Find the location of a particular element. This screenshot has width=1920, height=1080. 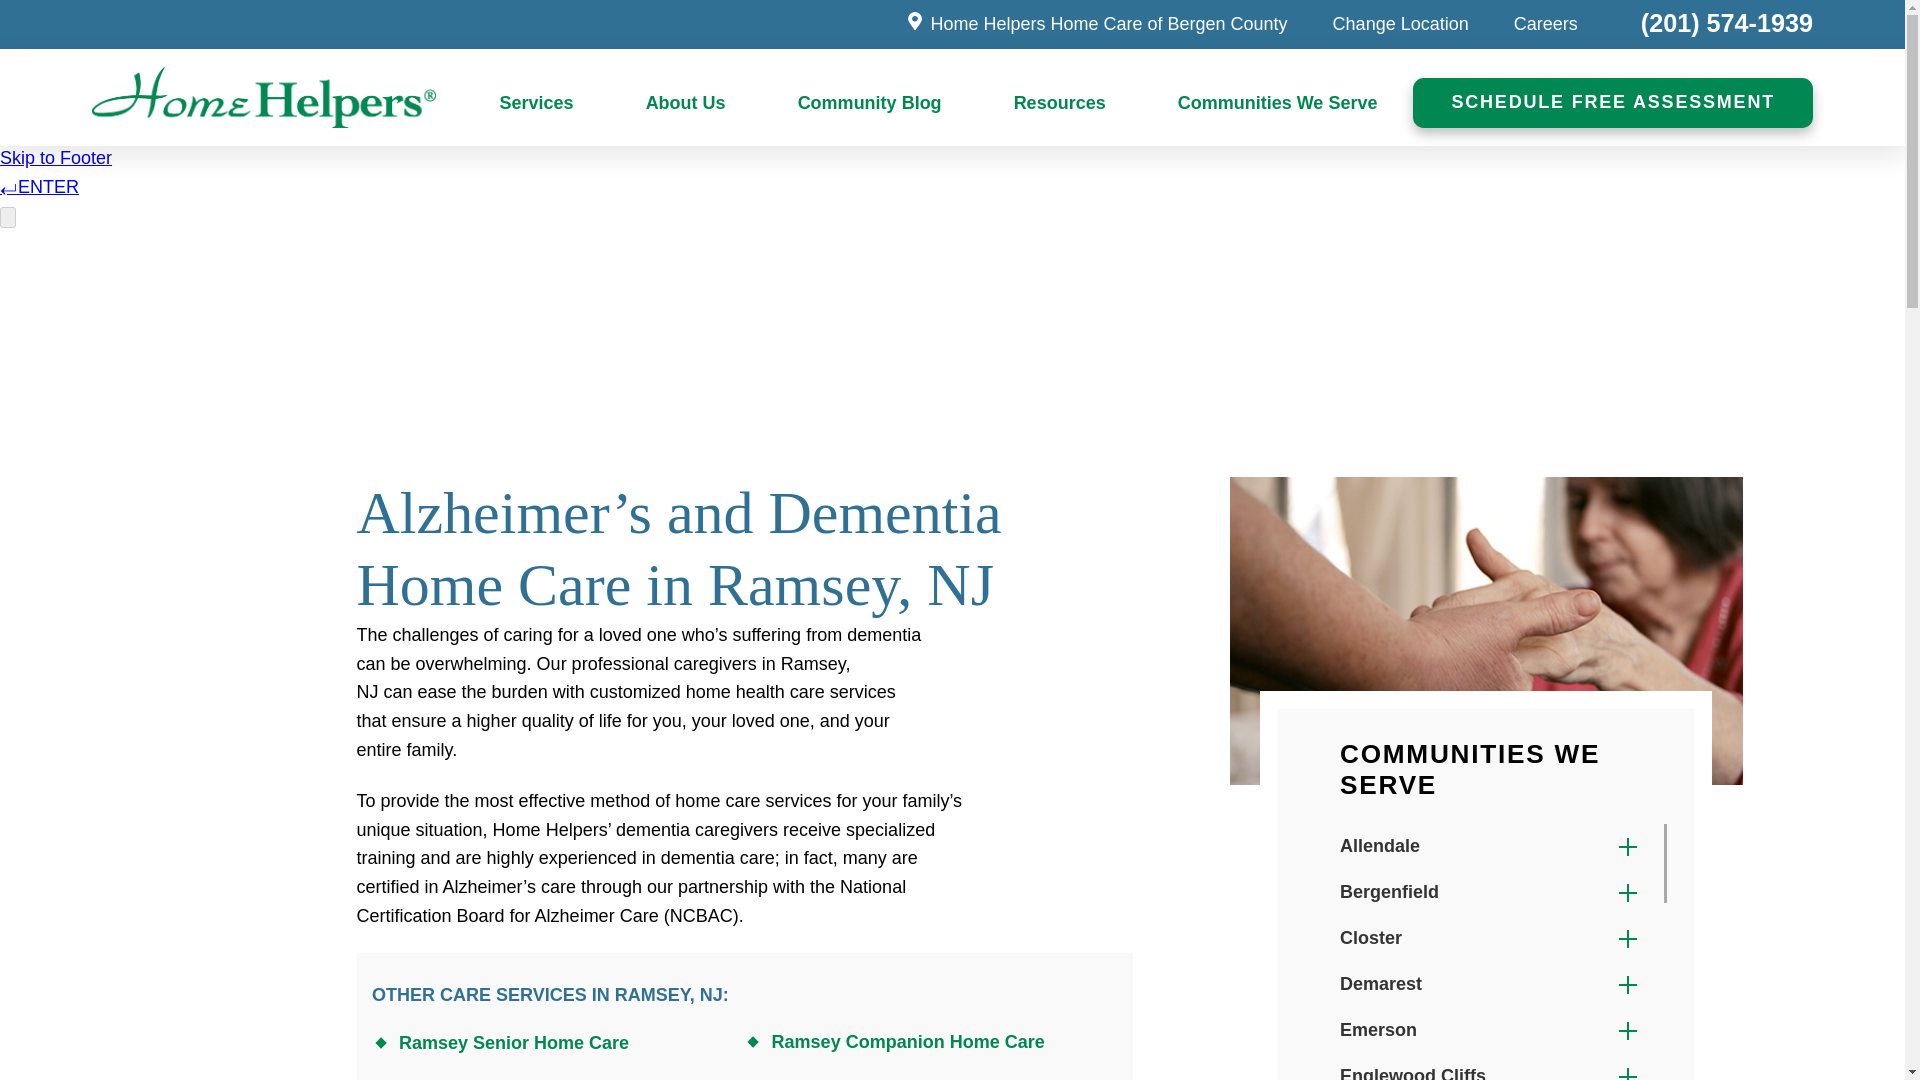

Community Blog is located at coordinates (870, 104).